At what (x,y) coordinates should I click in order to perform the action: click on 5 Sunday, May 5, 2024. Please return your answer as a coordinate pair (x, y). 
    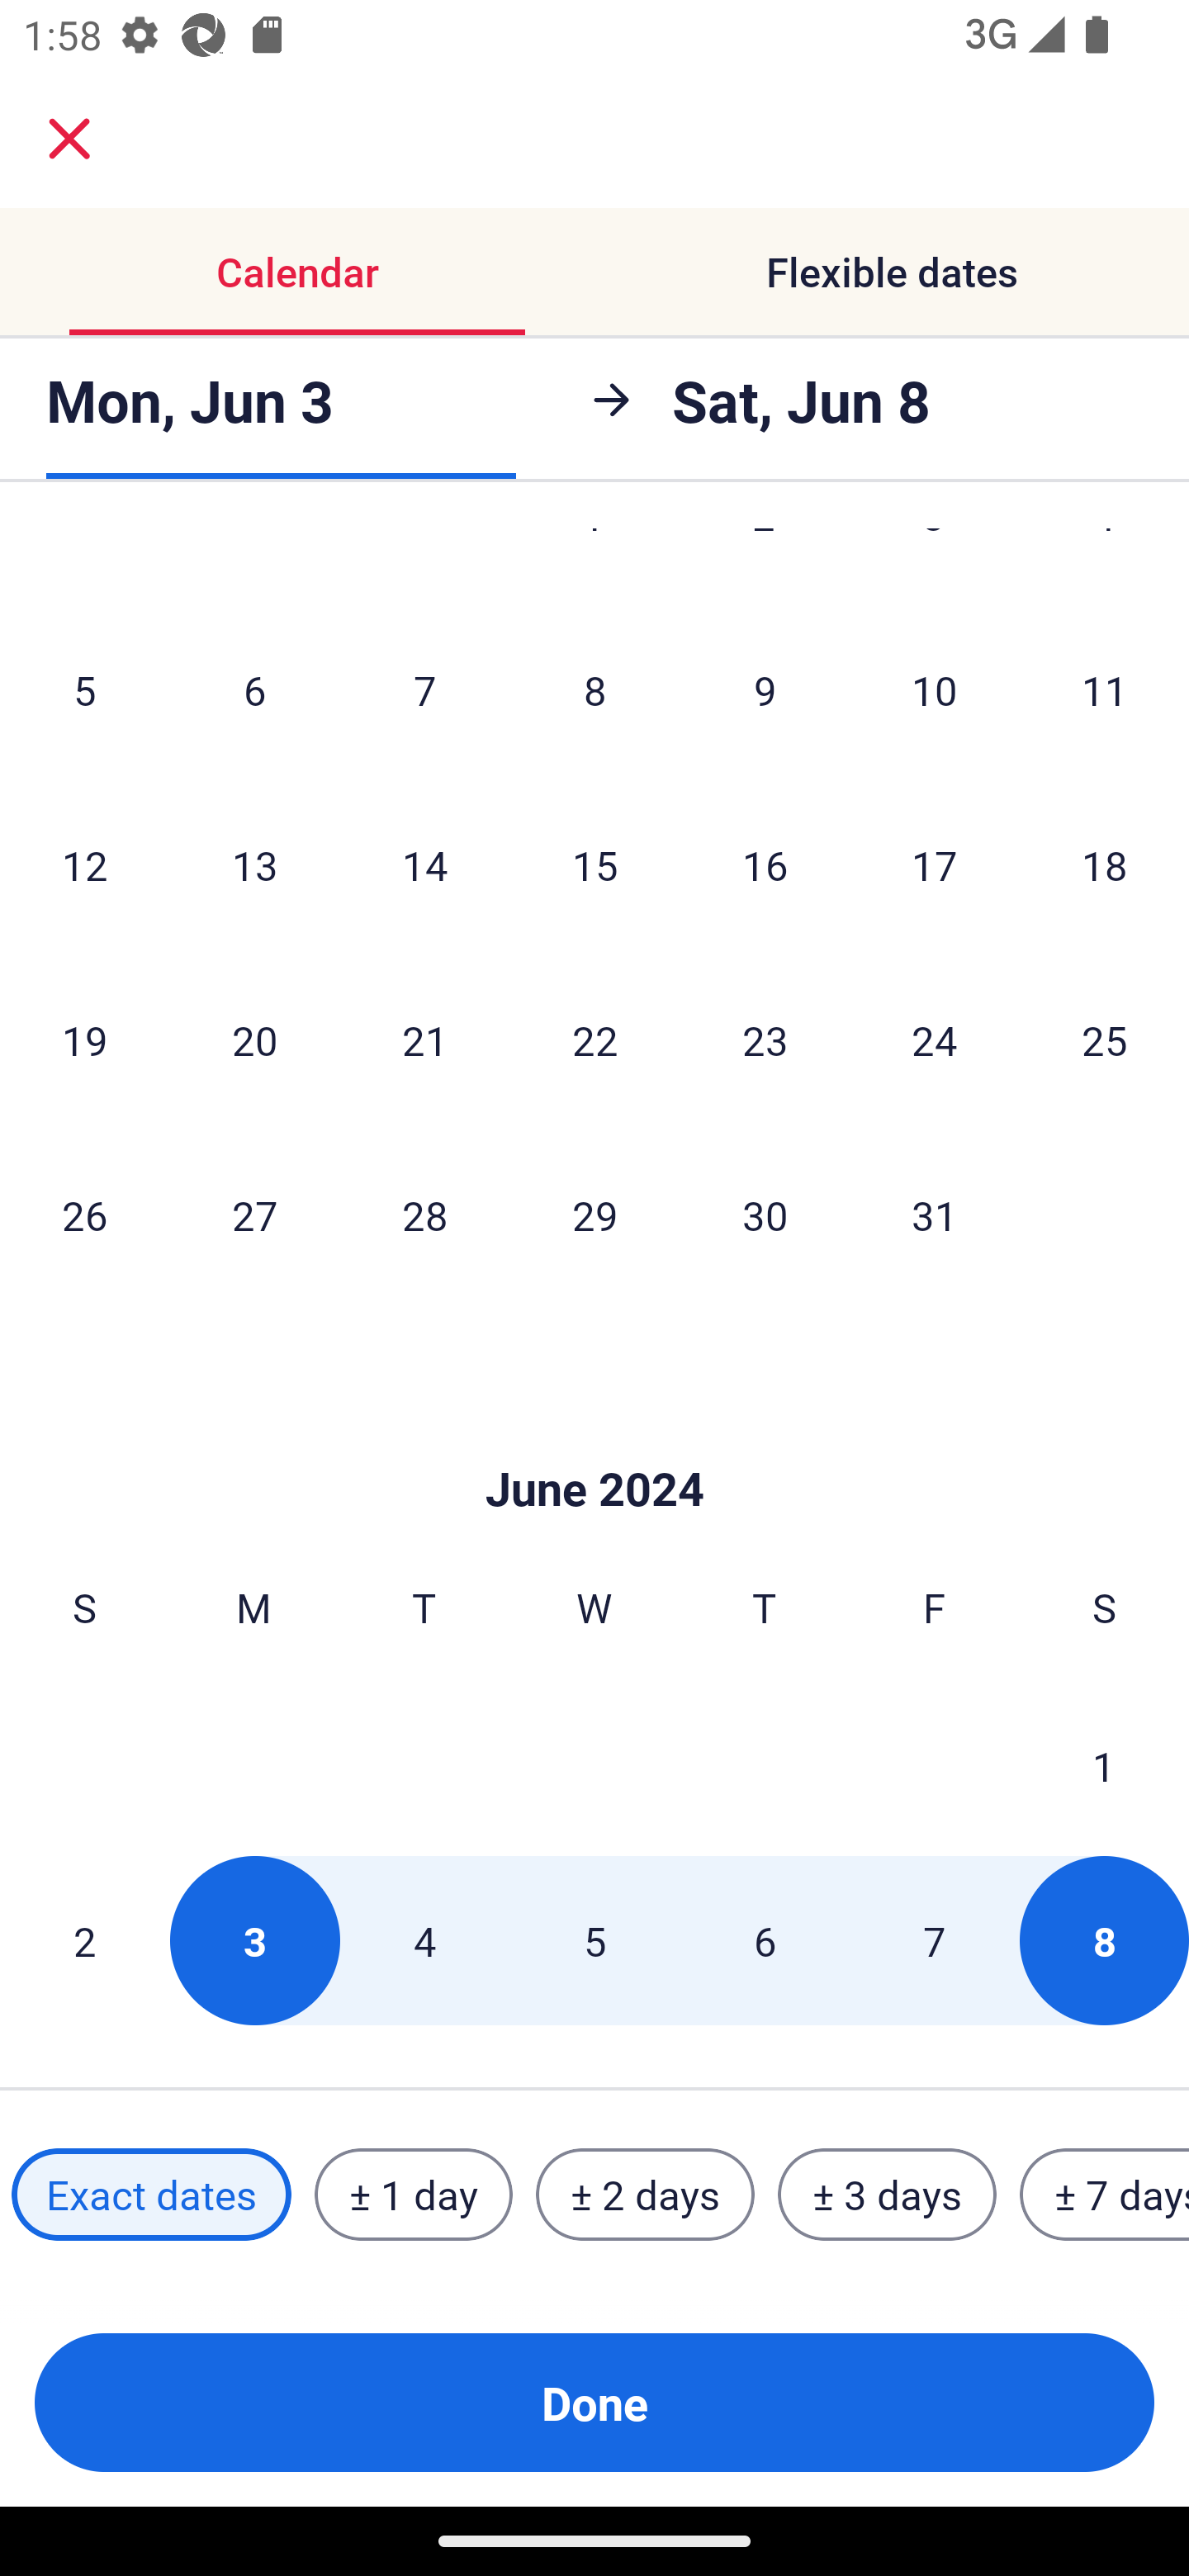
    Looking at the image, I should click on (84, 690).